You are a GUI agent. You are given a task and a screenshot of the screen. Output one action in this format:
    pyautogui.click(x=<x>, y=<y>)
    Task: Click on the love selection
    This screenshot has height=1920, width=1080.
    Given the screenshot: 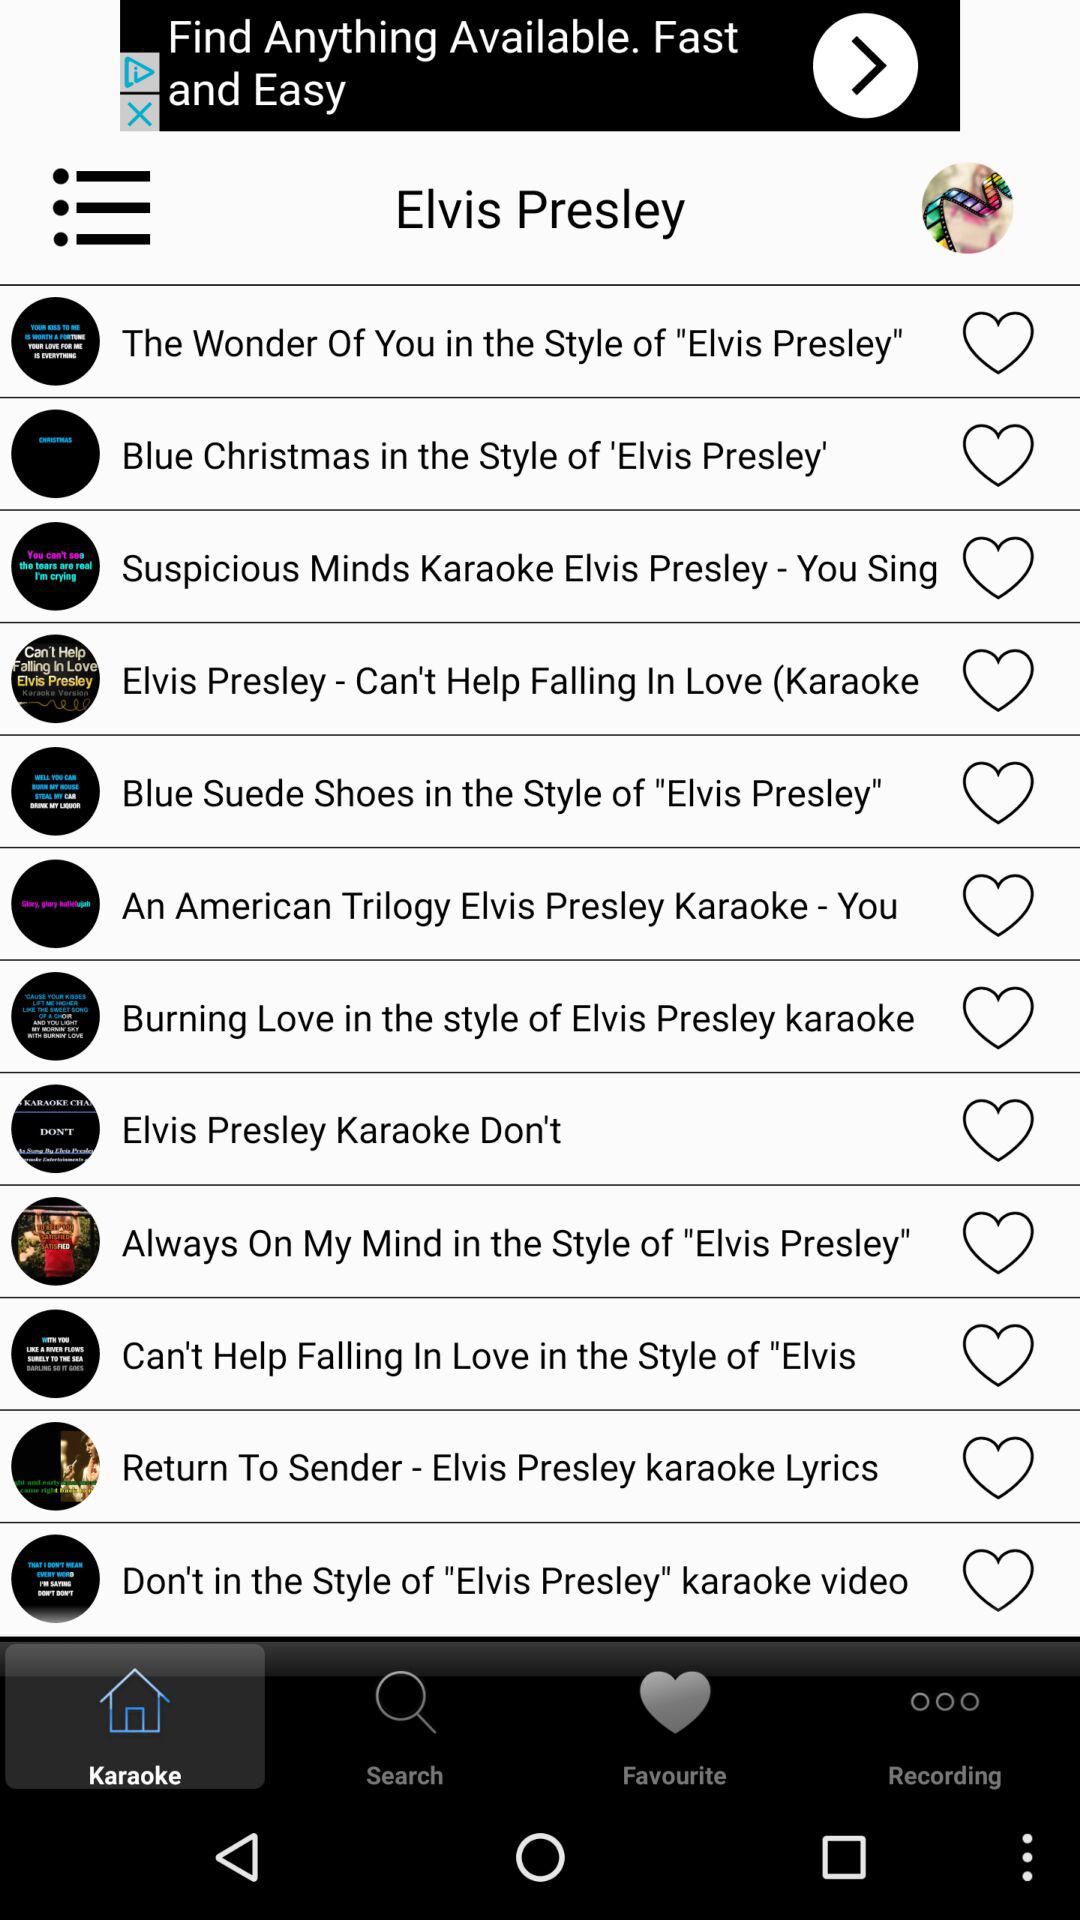 What is the action you would take?
    pyautogui.click(x=998, y=1578)
    